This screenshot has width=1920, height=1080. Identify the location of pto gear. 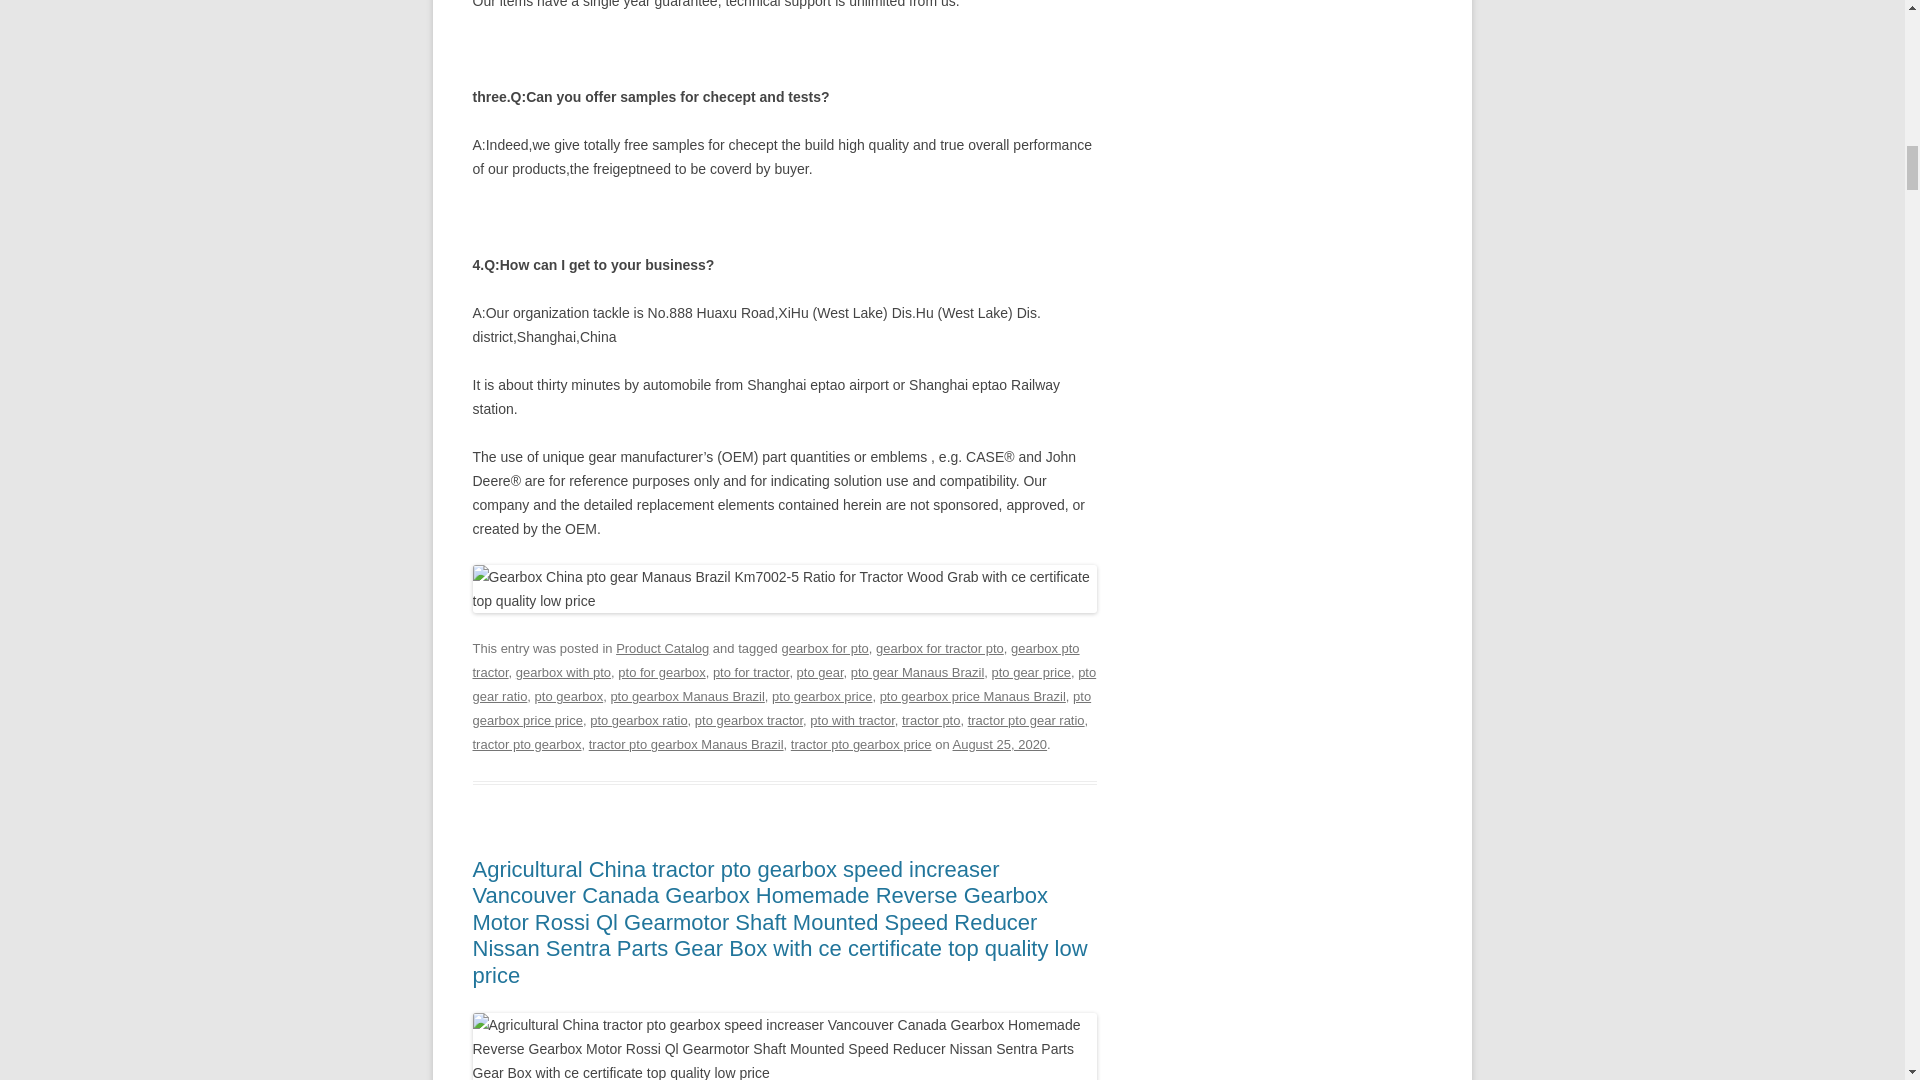
(820, 672).